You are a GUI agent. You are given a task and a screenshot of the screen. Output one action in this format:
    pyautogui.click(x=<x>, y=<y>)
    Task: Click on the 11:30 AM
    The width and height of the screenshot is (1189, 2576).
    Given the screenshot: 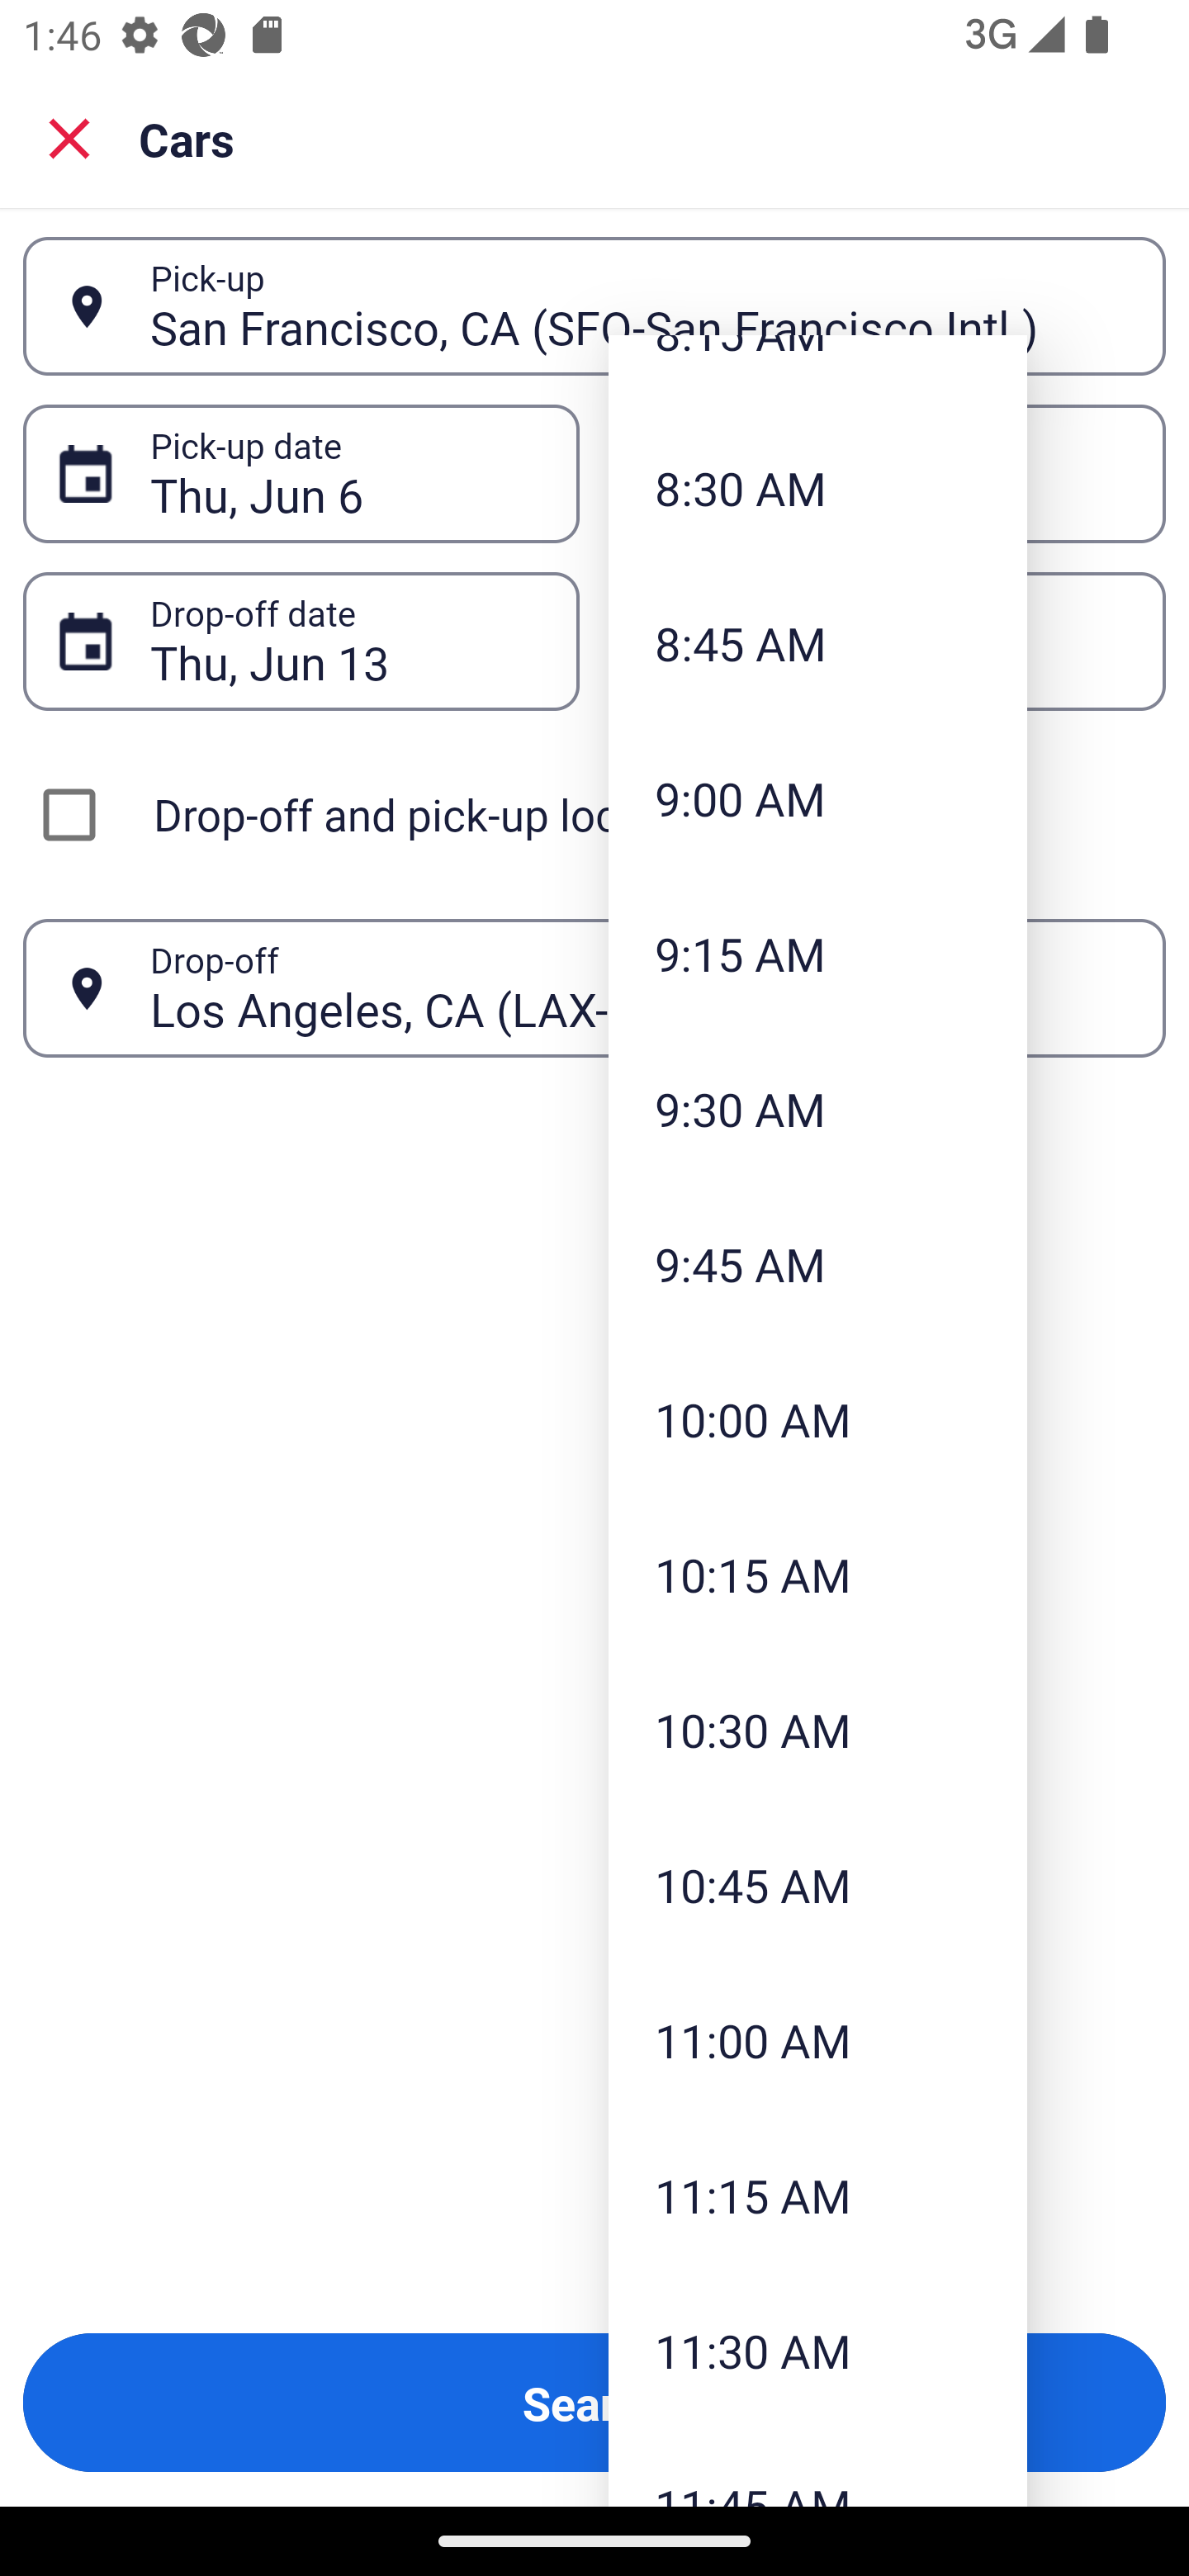 What is the action you would take?
    pyautogui.click(x=817, y=2350)
    